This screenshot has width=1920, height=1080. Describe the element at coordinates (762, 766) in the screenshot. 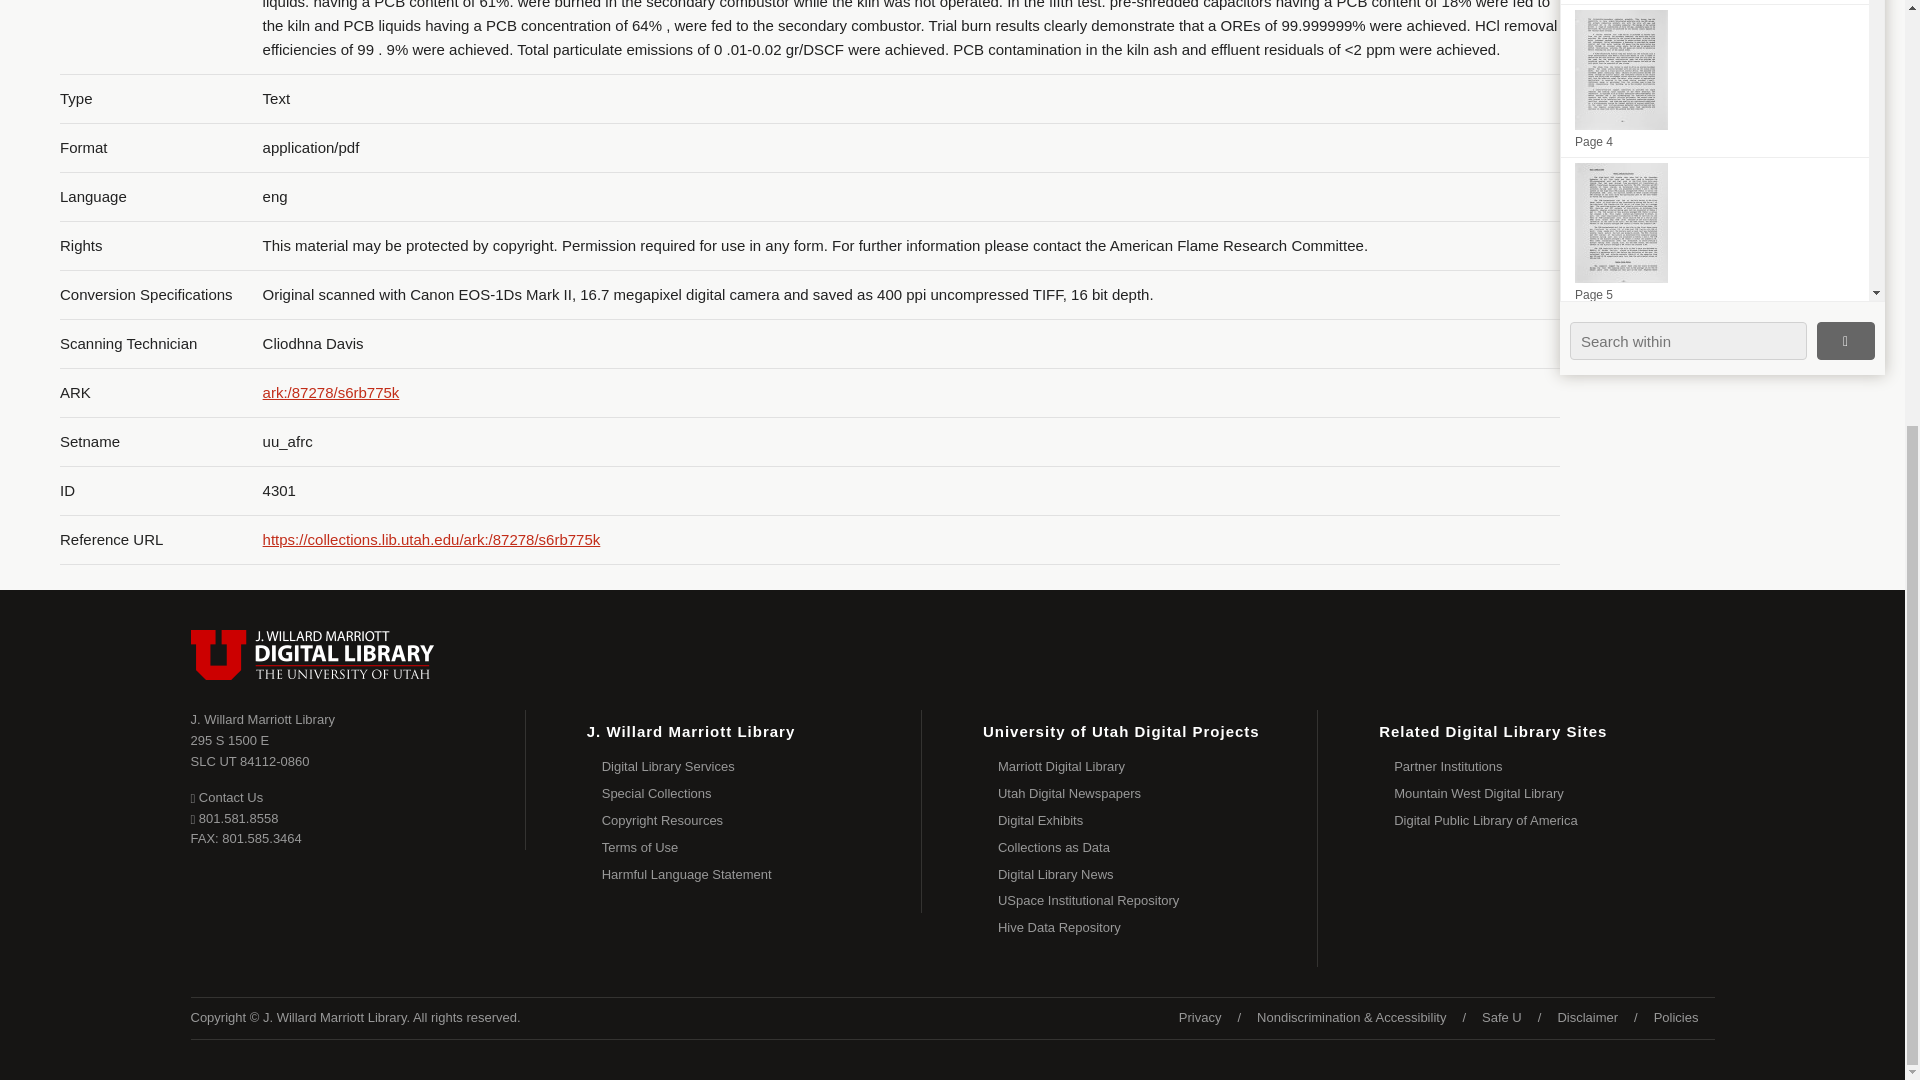

I see `Digital Library Services` at that location.